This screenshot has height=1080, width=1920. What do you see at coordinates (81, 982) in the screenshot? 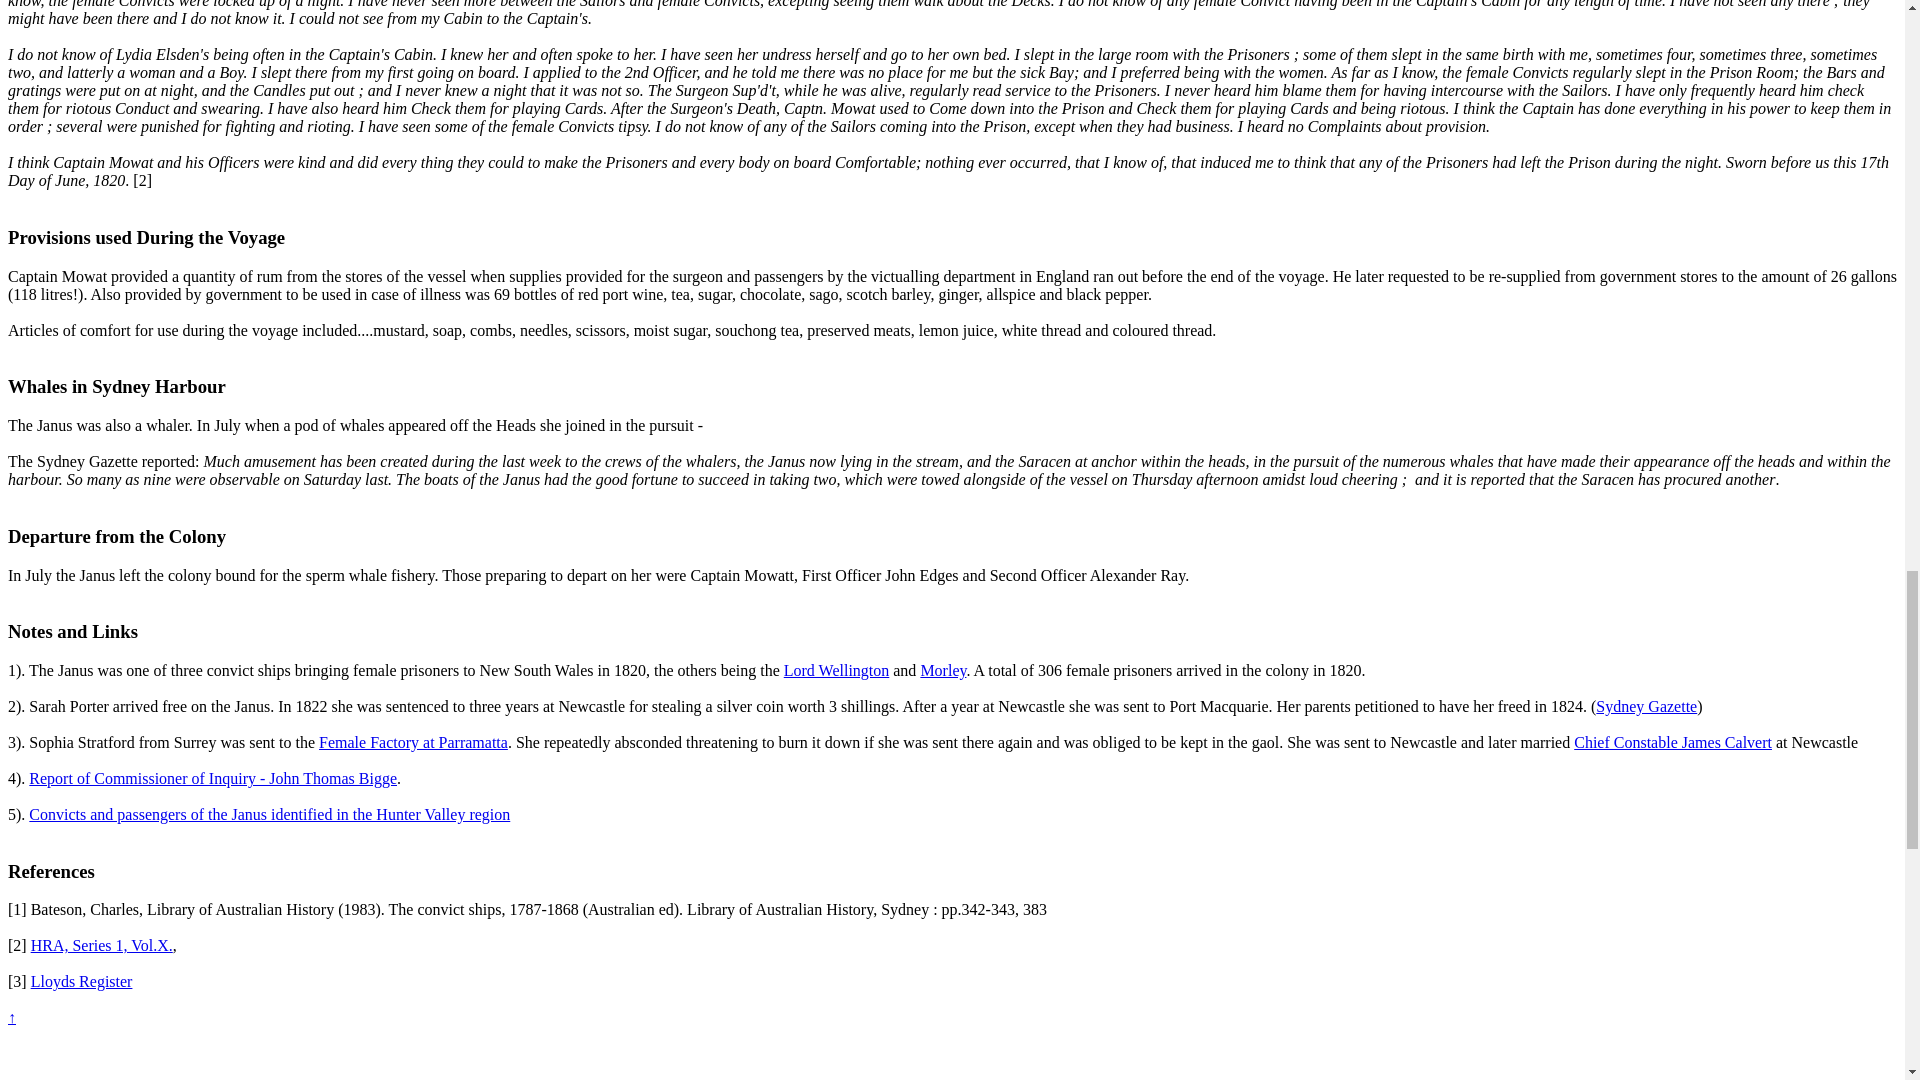
I see `Lloyds Register` at bounding box center [81, 982].